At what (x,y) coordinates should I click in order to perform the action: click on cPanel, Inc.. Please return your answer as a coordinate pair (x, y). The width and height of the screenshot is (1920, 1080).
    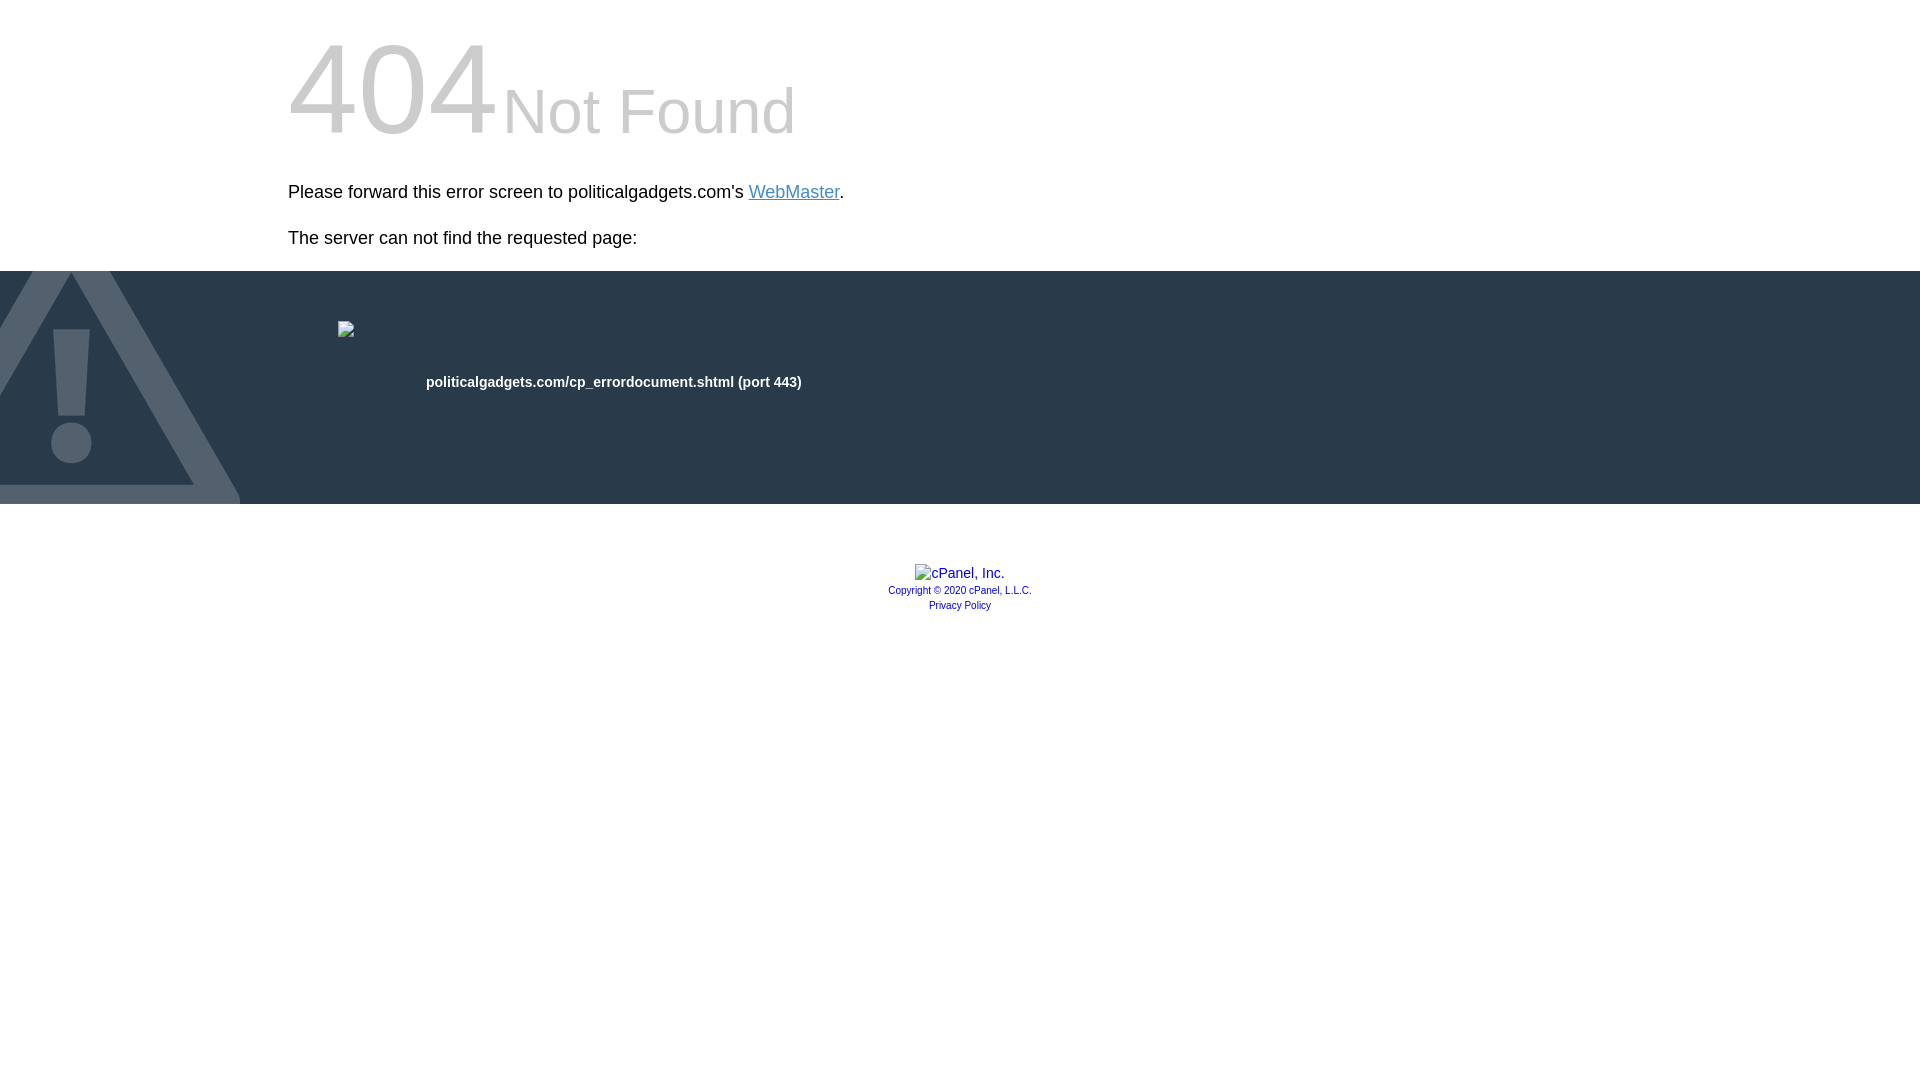
    Looking at the image, I should click on (960, 590).